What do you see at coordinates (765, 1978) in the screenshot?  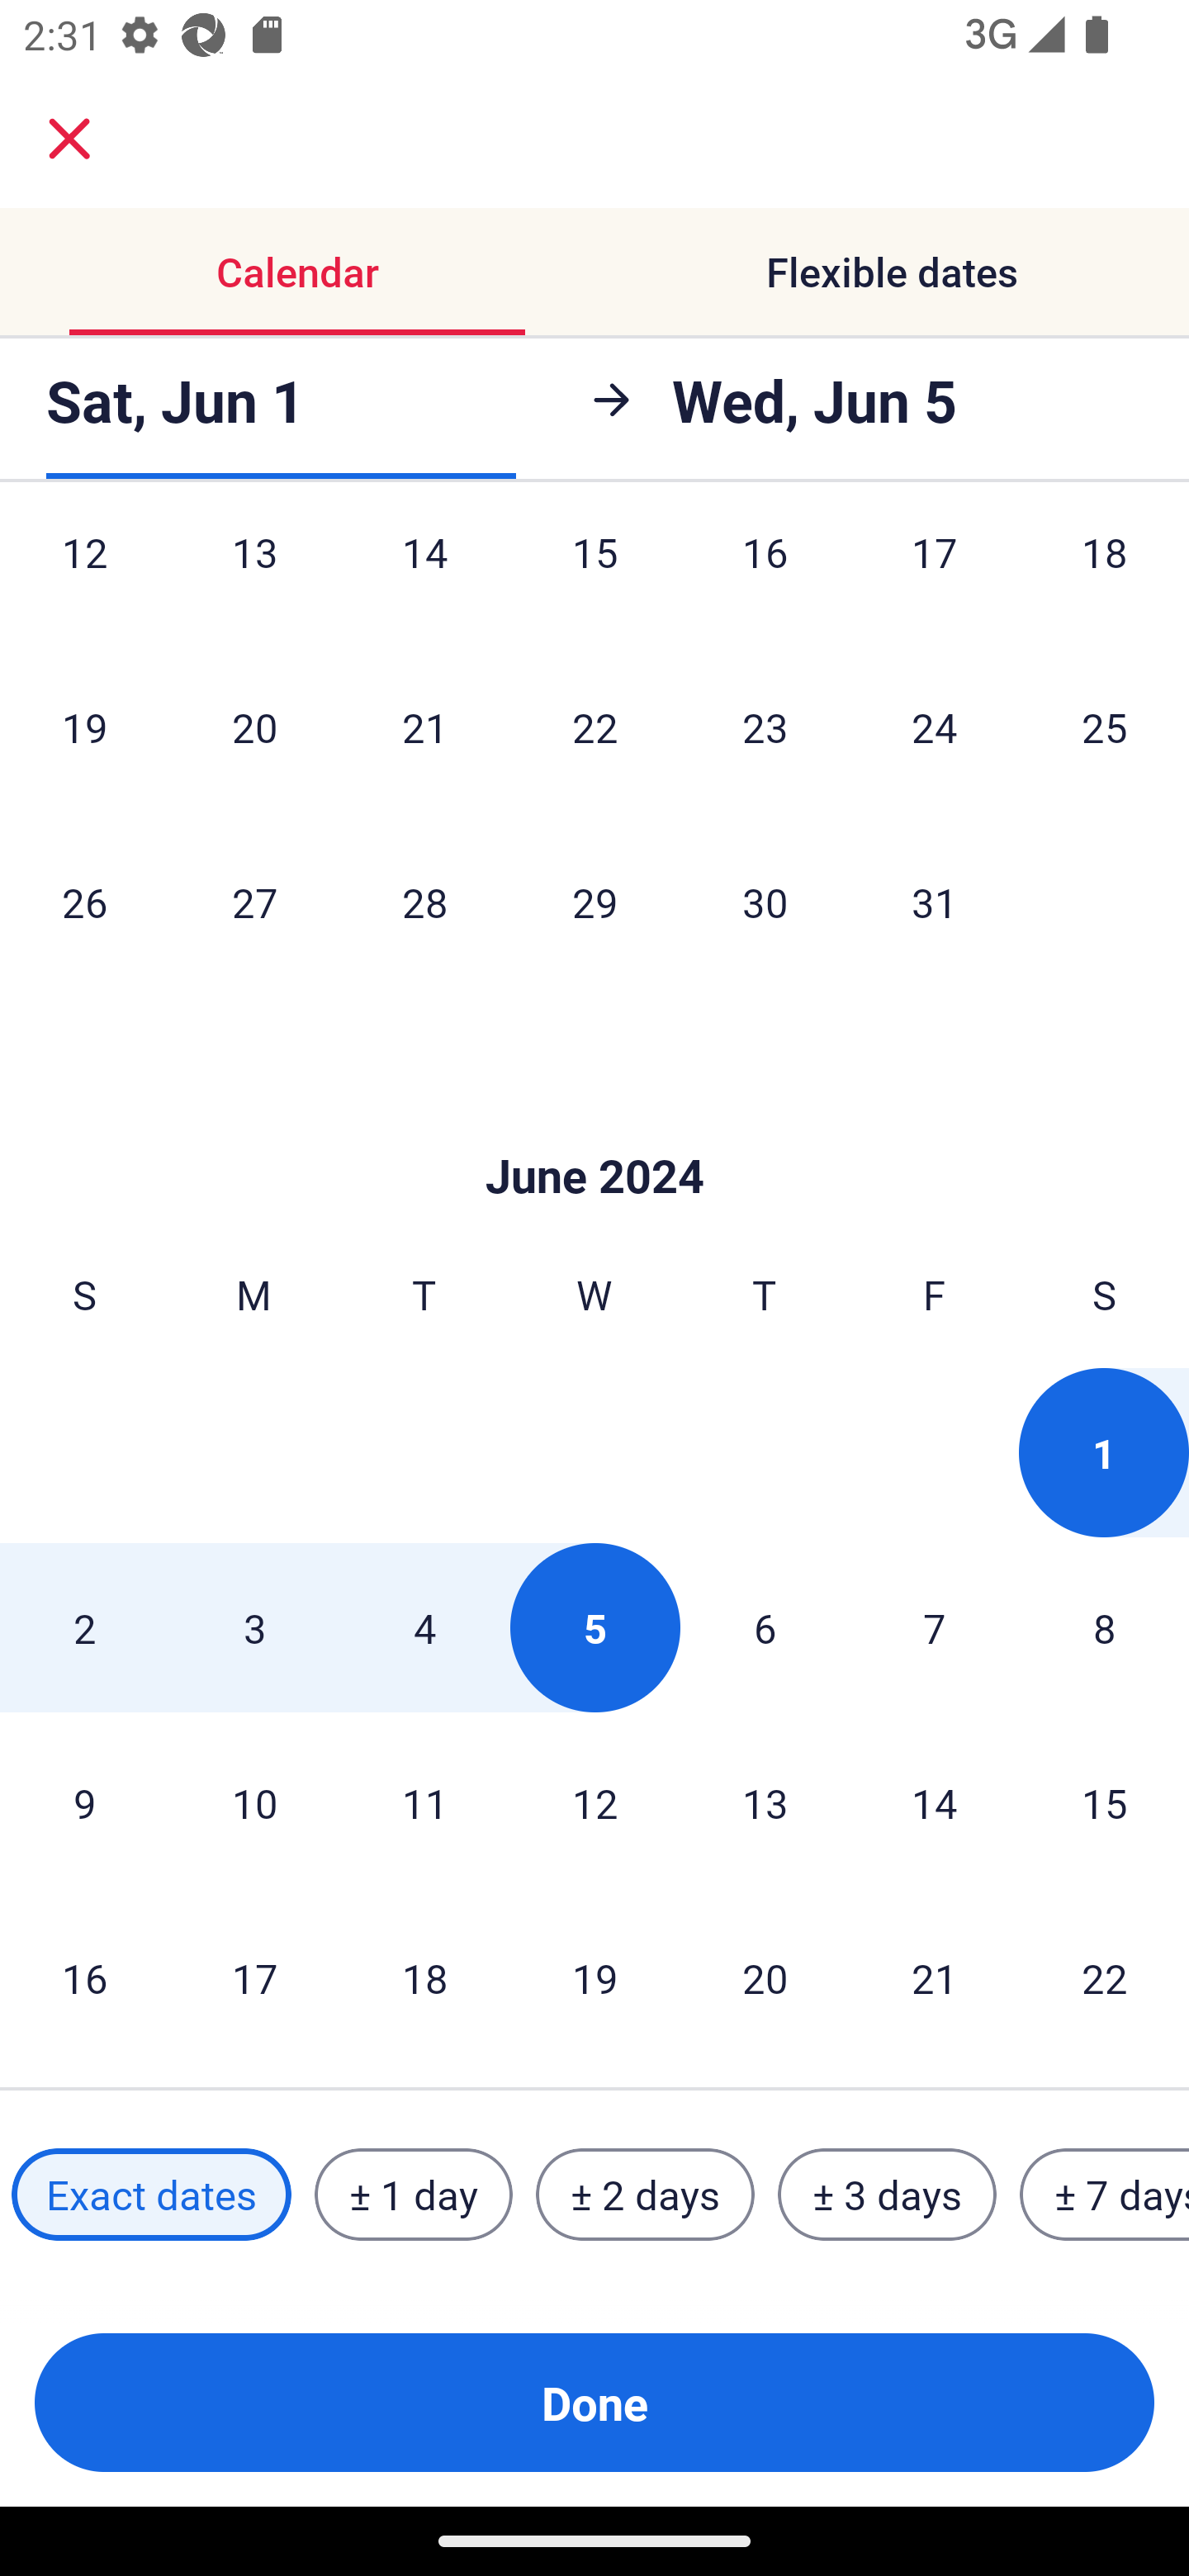 I see `20 Thursday, June 20, 2024` at bounding box center [765, 1978].